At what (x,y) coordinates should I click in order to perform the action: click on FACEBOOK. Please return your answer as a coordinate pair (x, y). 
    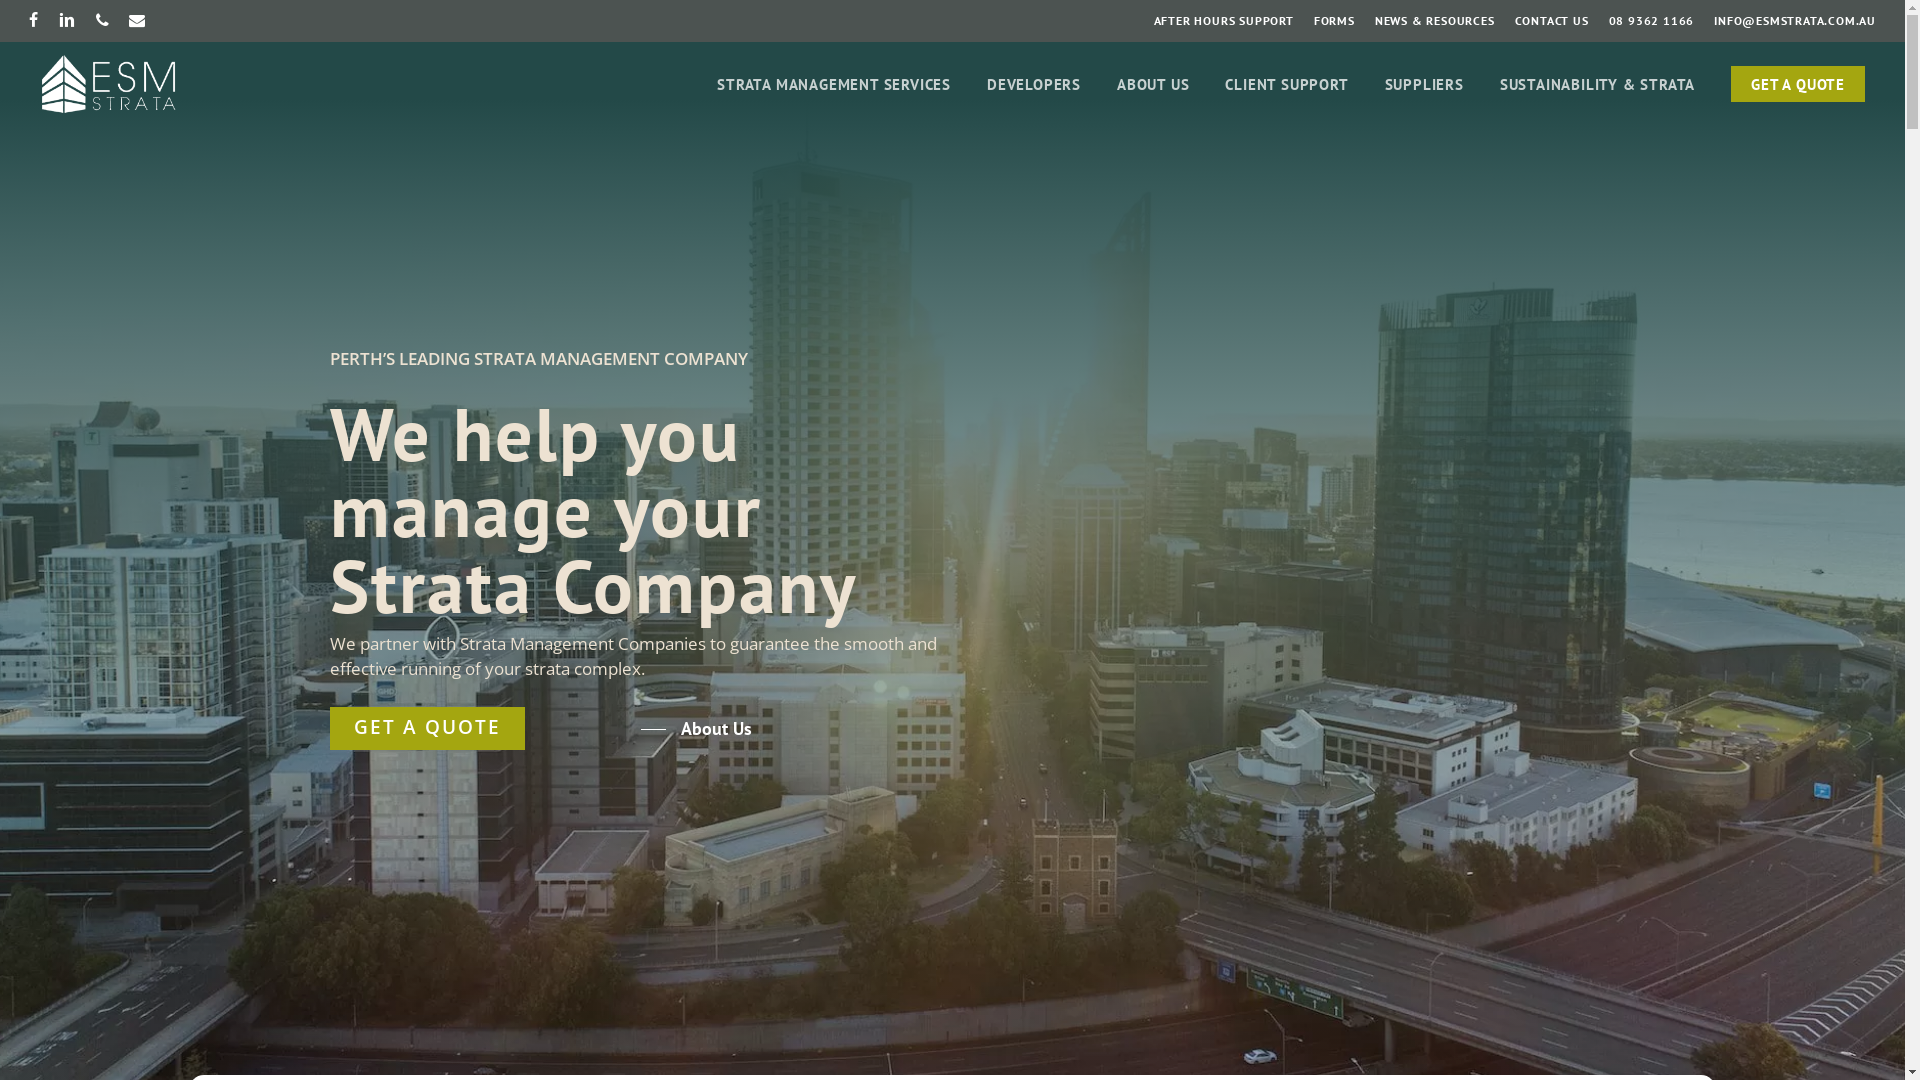
    Looking at the image, I should click on (34, 21).